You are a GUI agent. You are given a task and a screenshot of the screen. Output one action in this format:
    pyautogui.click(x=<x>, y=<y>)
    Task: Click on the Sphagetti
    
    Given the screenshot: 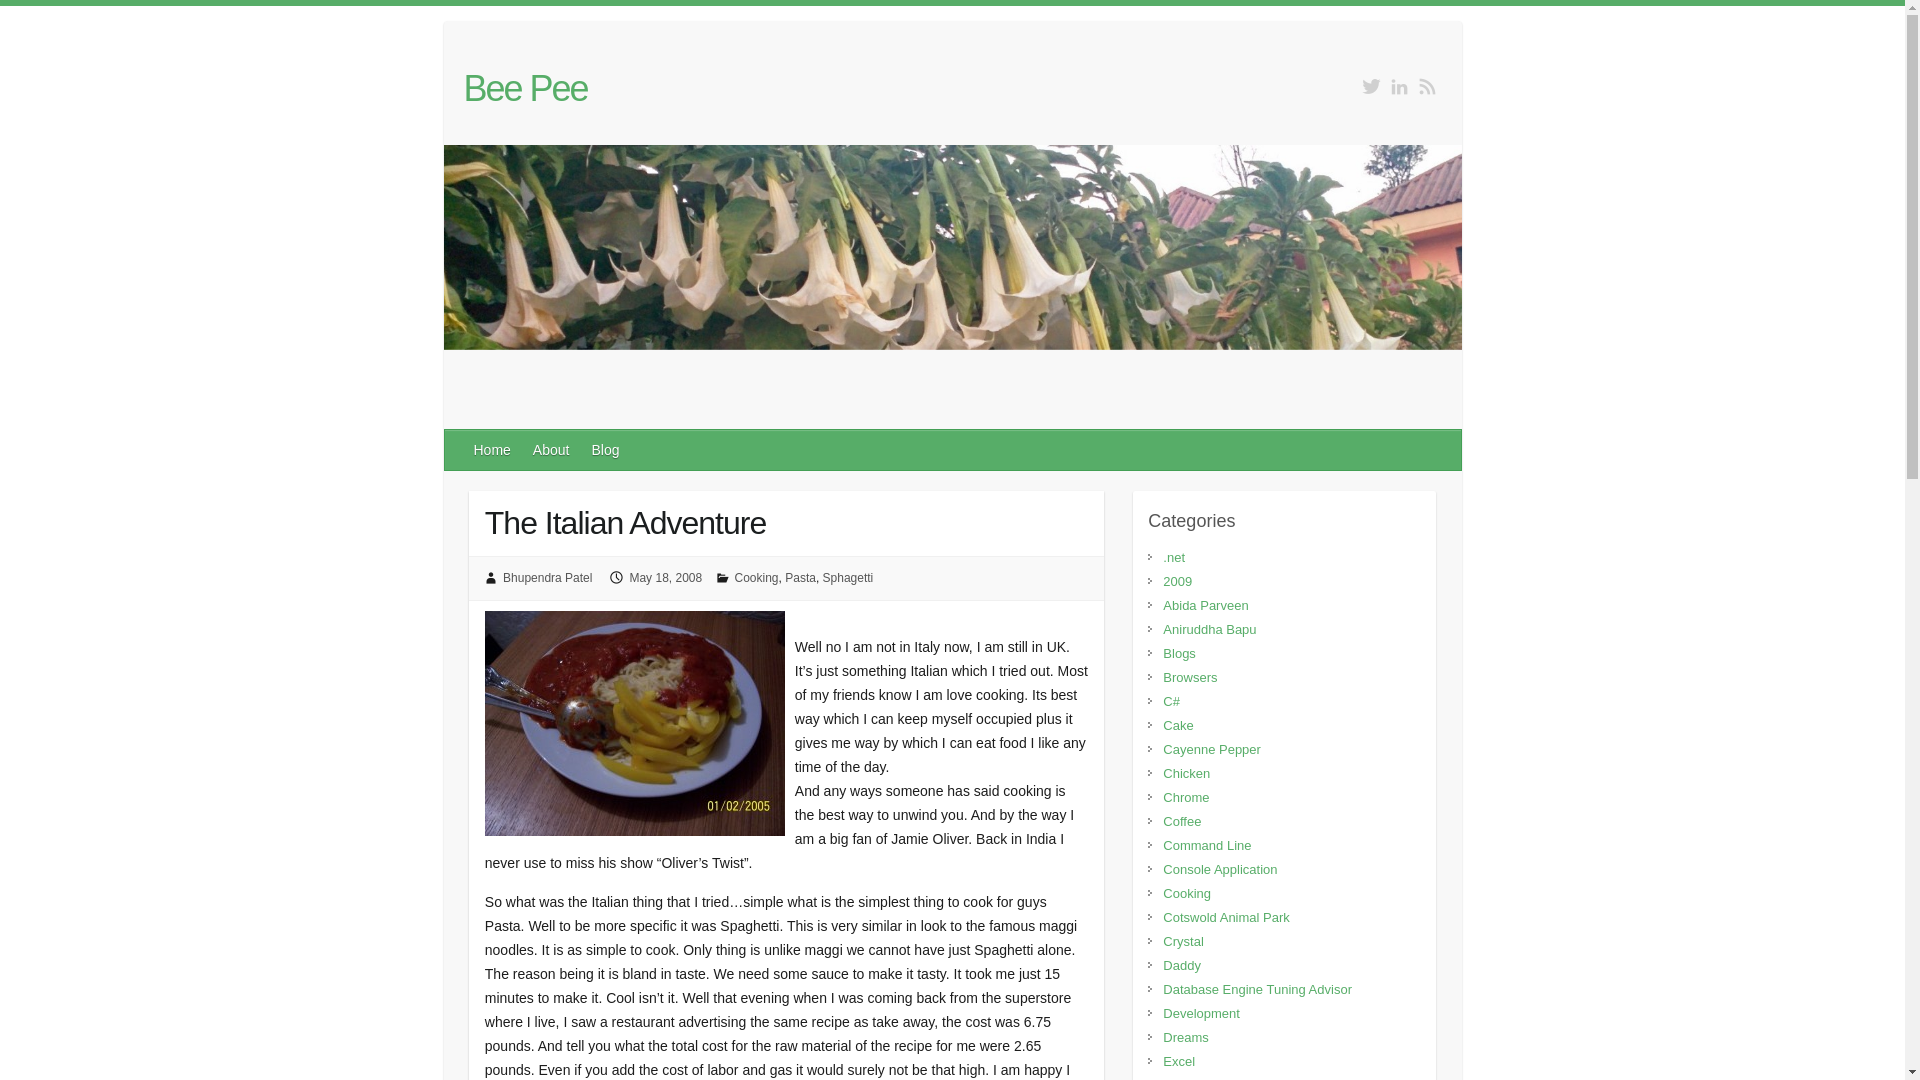 What is the action you would take?
    pyautogui.click(x=848, y=578)
    